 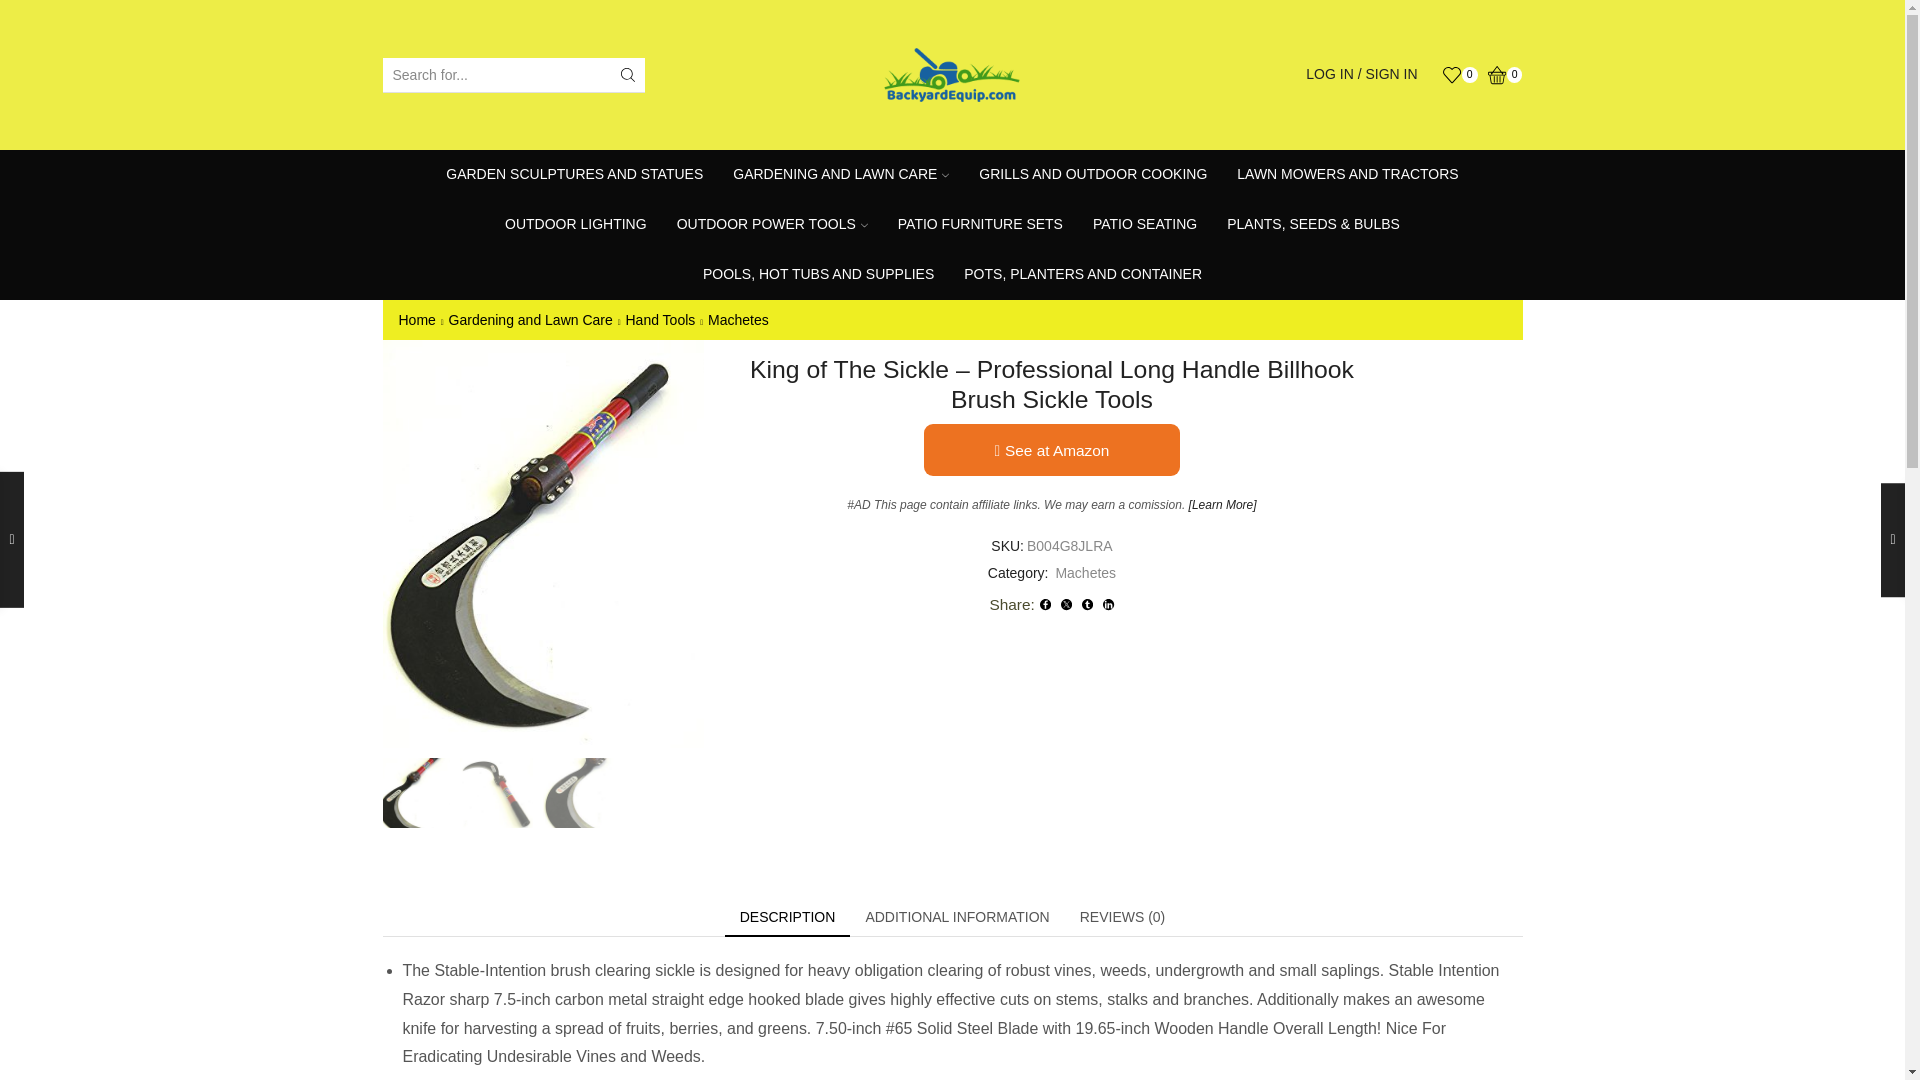 What do you see at coordinates (772, 224) in the screenshot?
I see `OUTDOOR POWER TOOLS` at bounding box center [772, 224].